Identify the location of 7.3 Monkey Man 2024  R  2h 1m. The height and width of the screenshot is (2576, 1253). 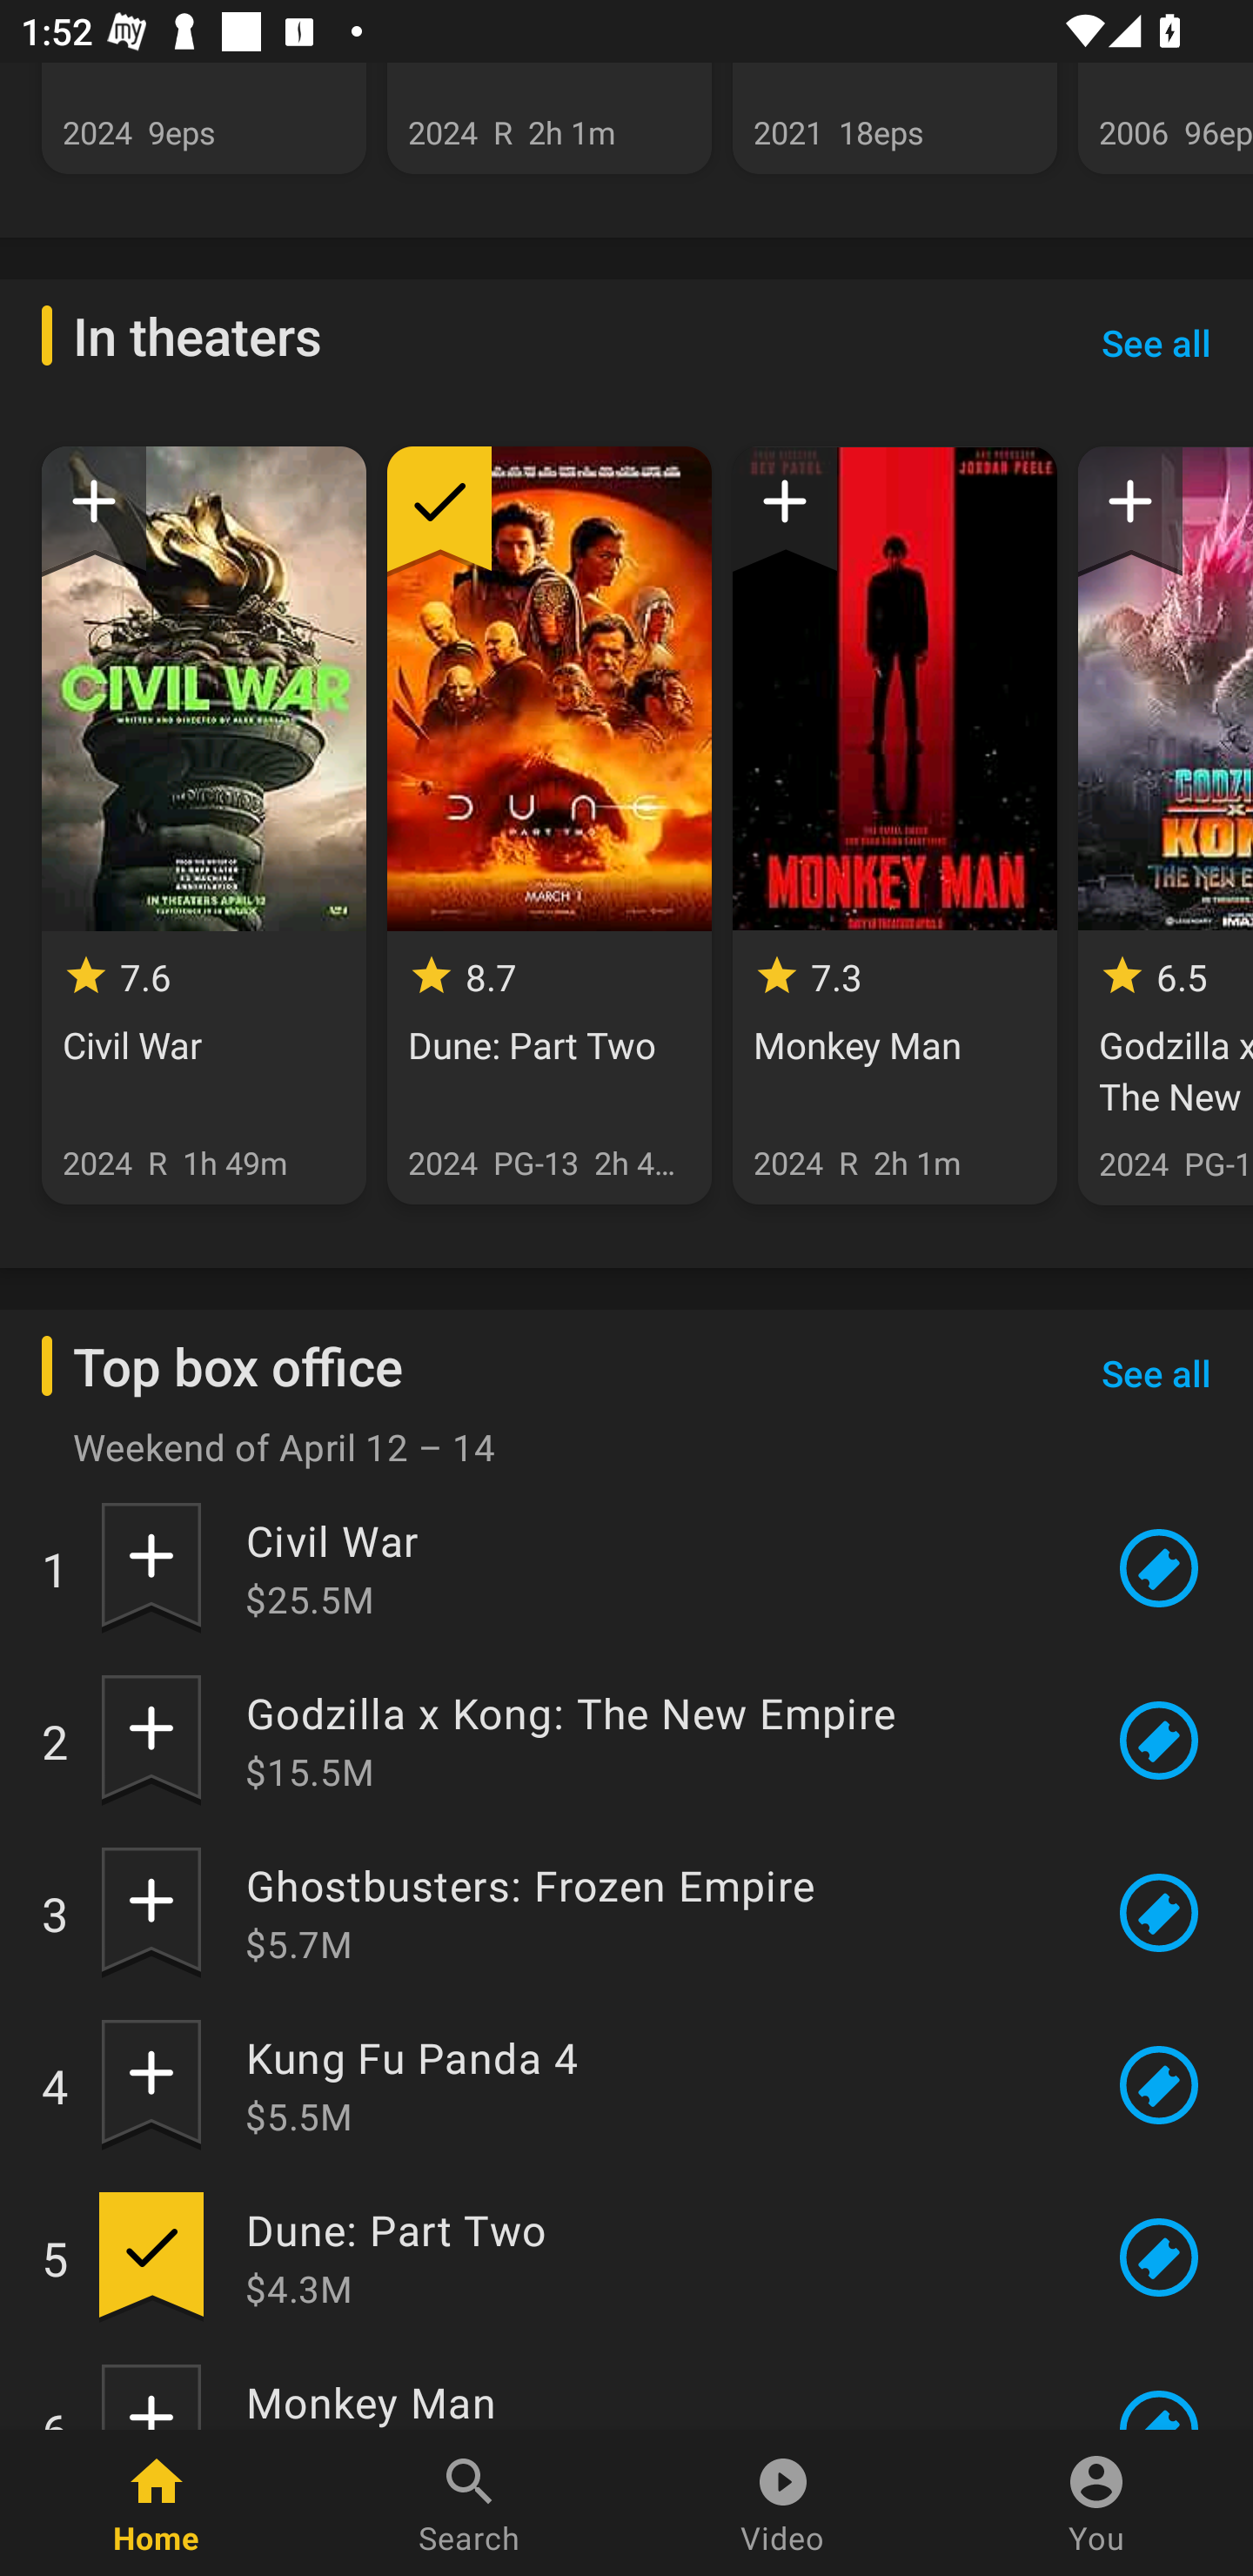
(895, 825).